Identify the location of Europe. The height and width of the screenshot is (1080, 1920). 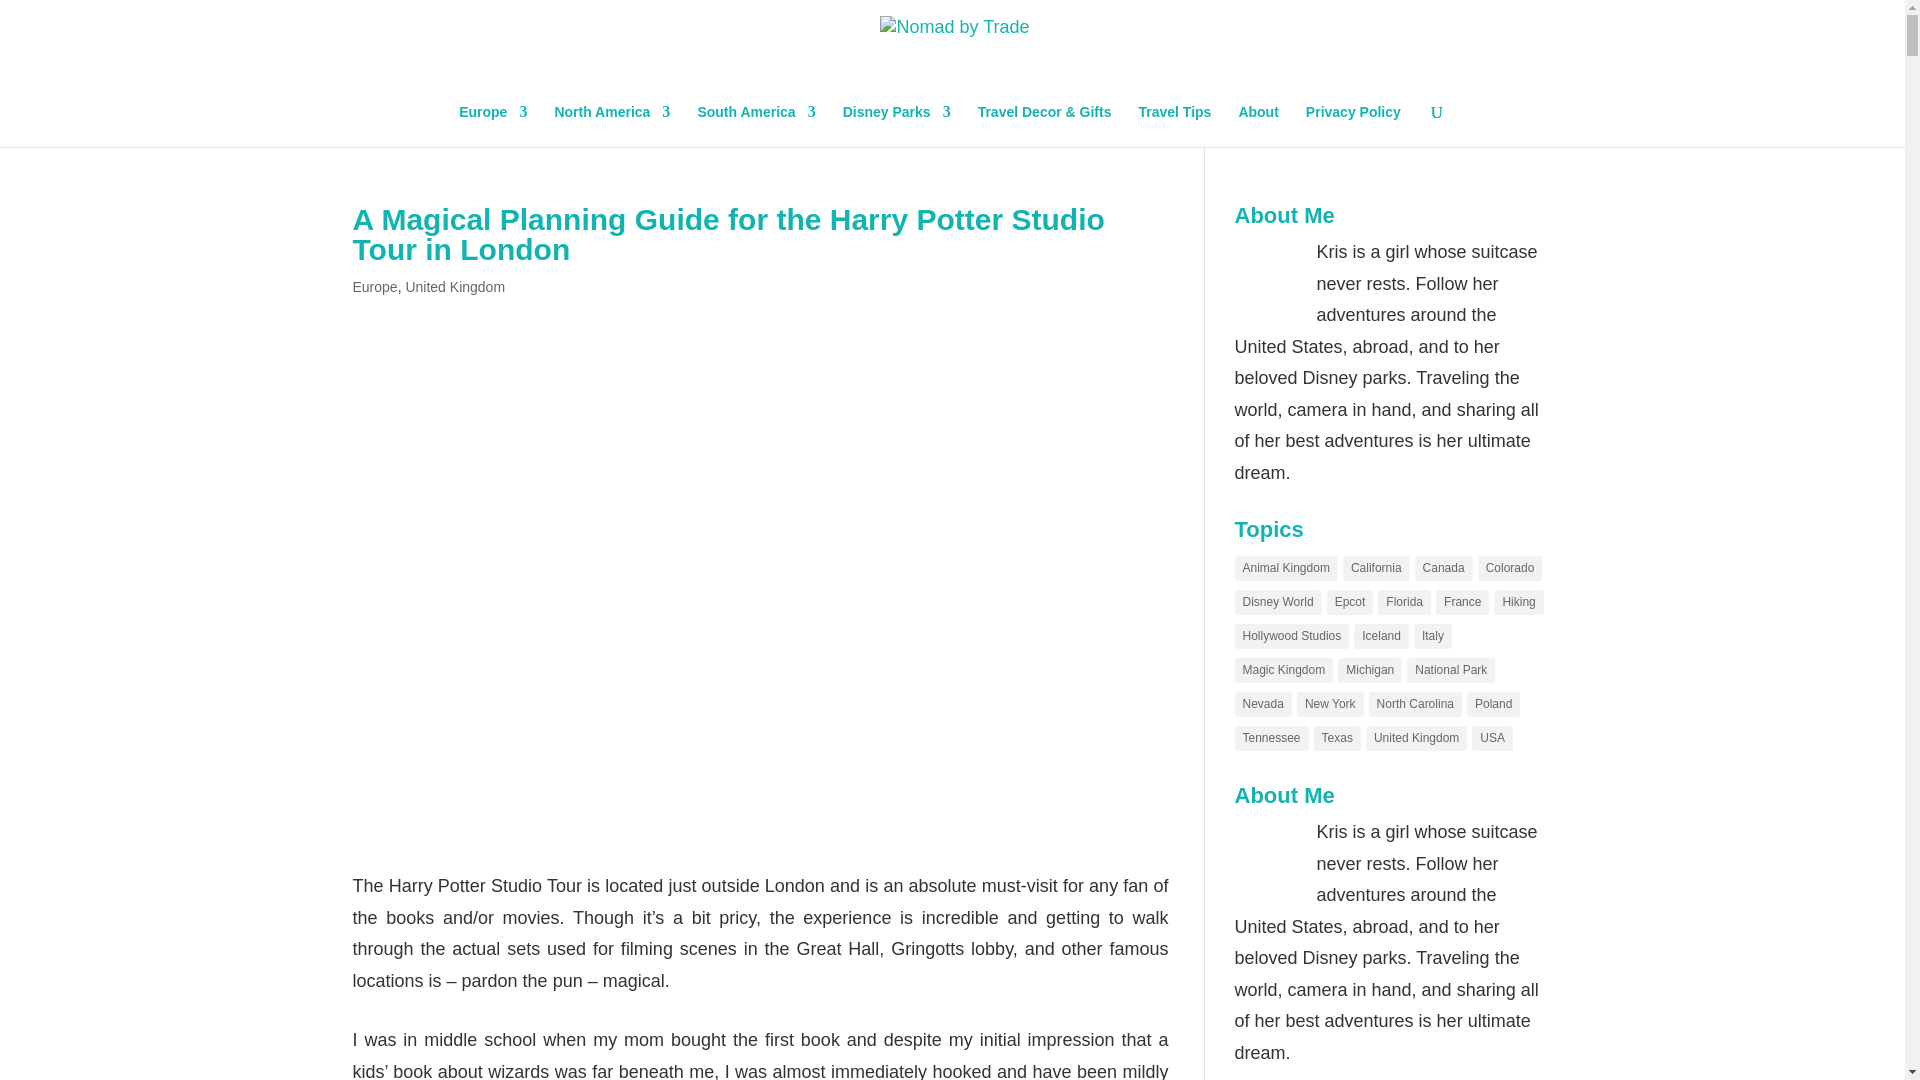
(374, 286).